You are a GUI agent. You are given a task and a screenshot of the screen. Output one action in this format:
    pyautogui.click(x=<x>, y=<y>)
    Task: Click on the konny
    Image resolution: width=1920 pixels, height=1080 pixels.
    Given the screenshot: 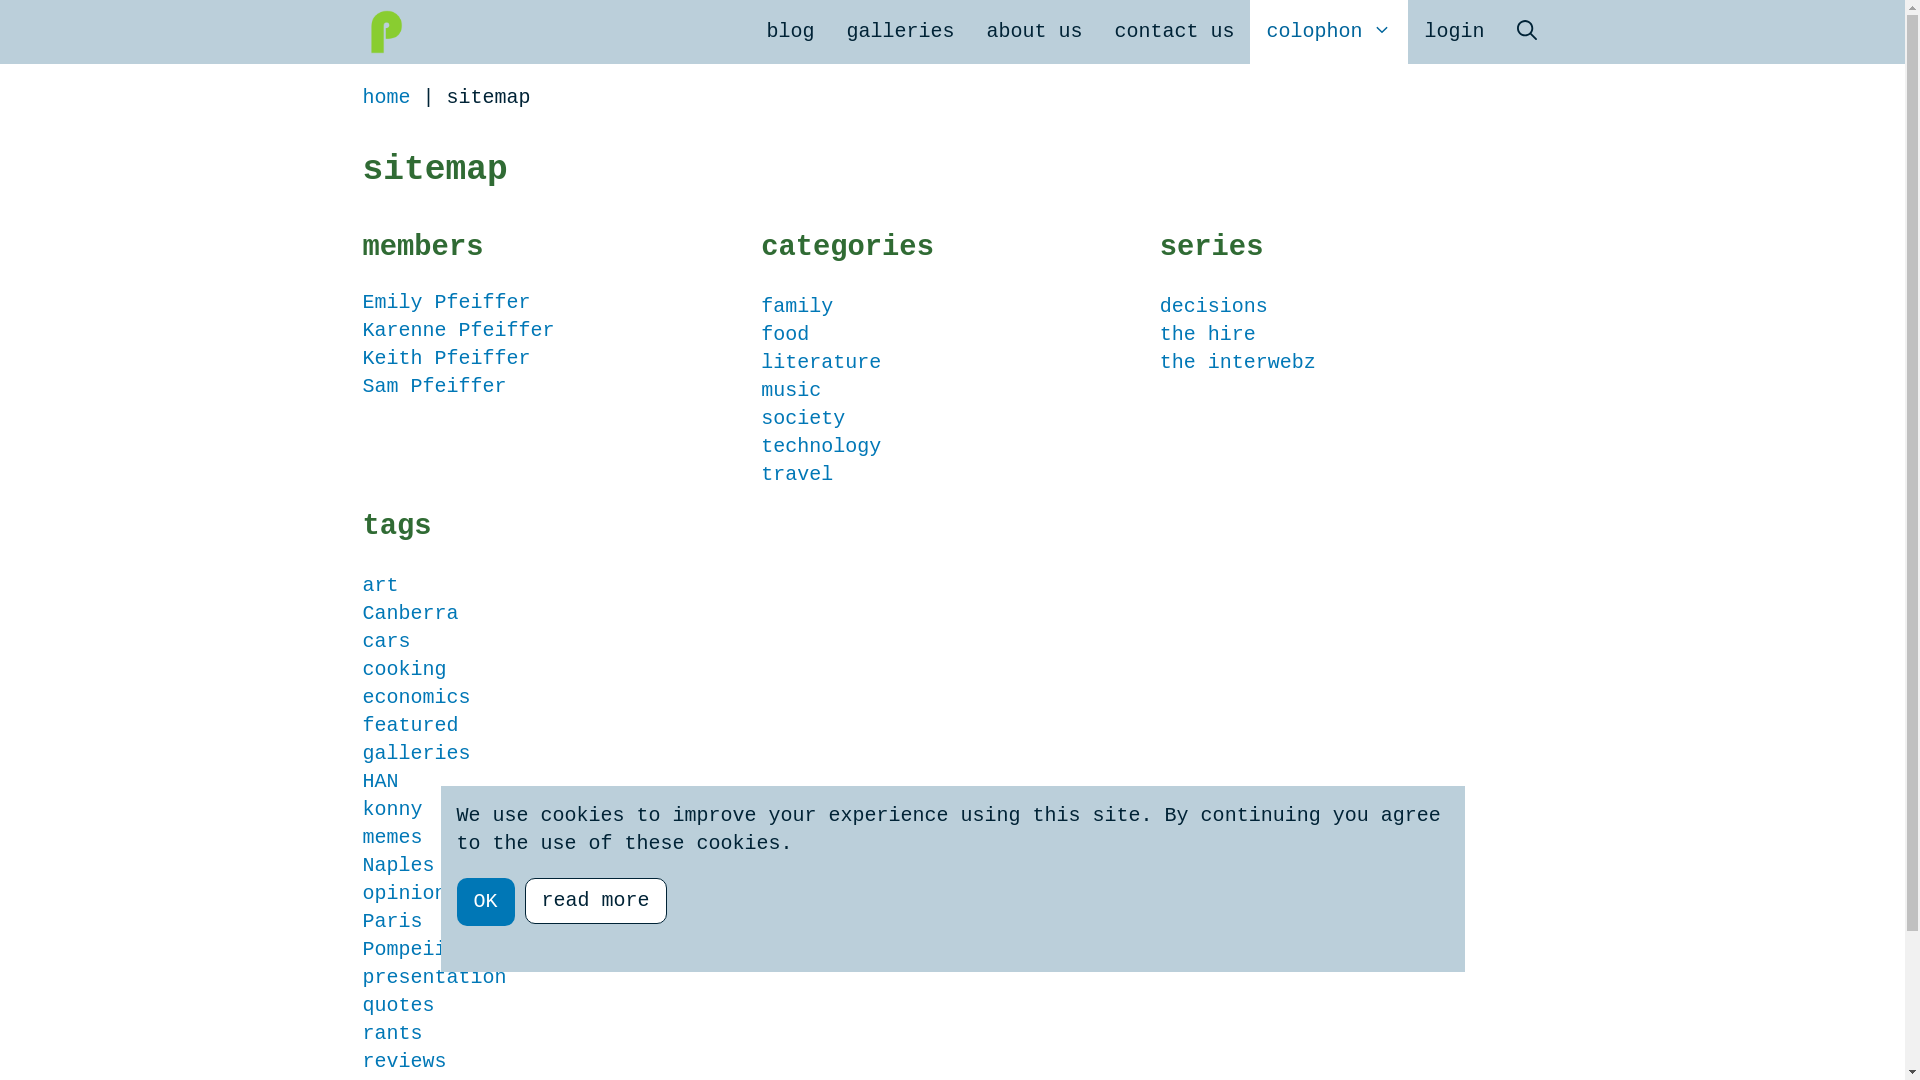 What is the action you would take?
    pyautogui.click(x=392, y=810)
    